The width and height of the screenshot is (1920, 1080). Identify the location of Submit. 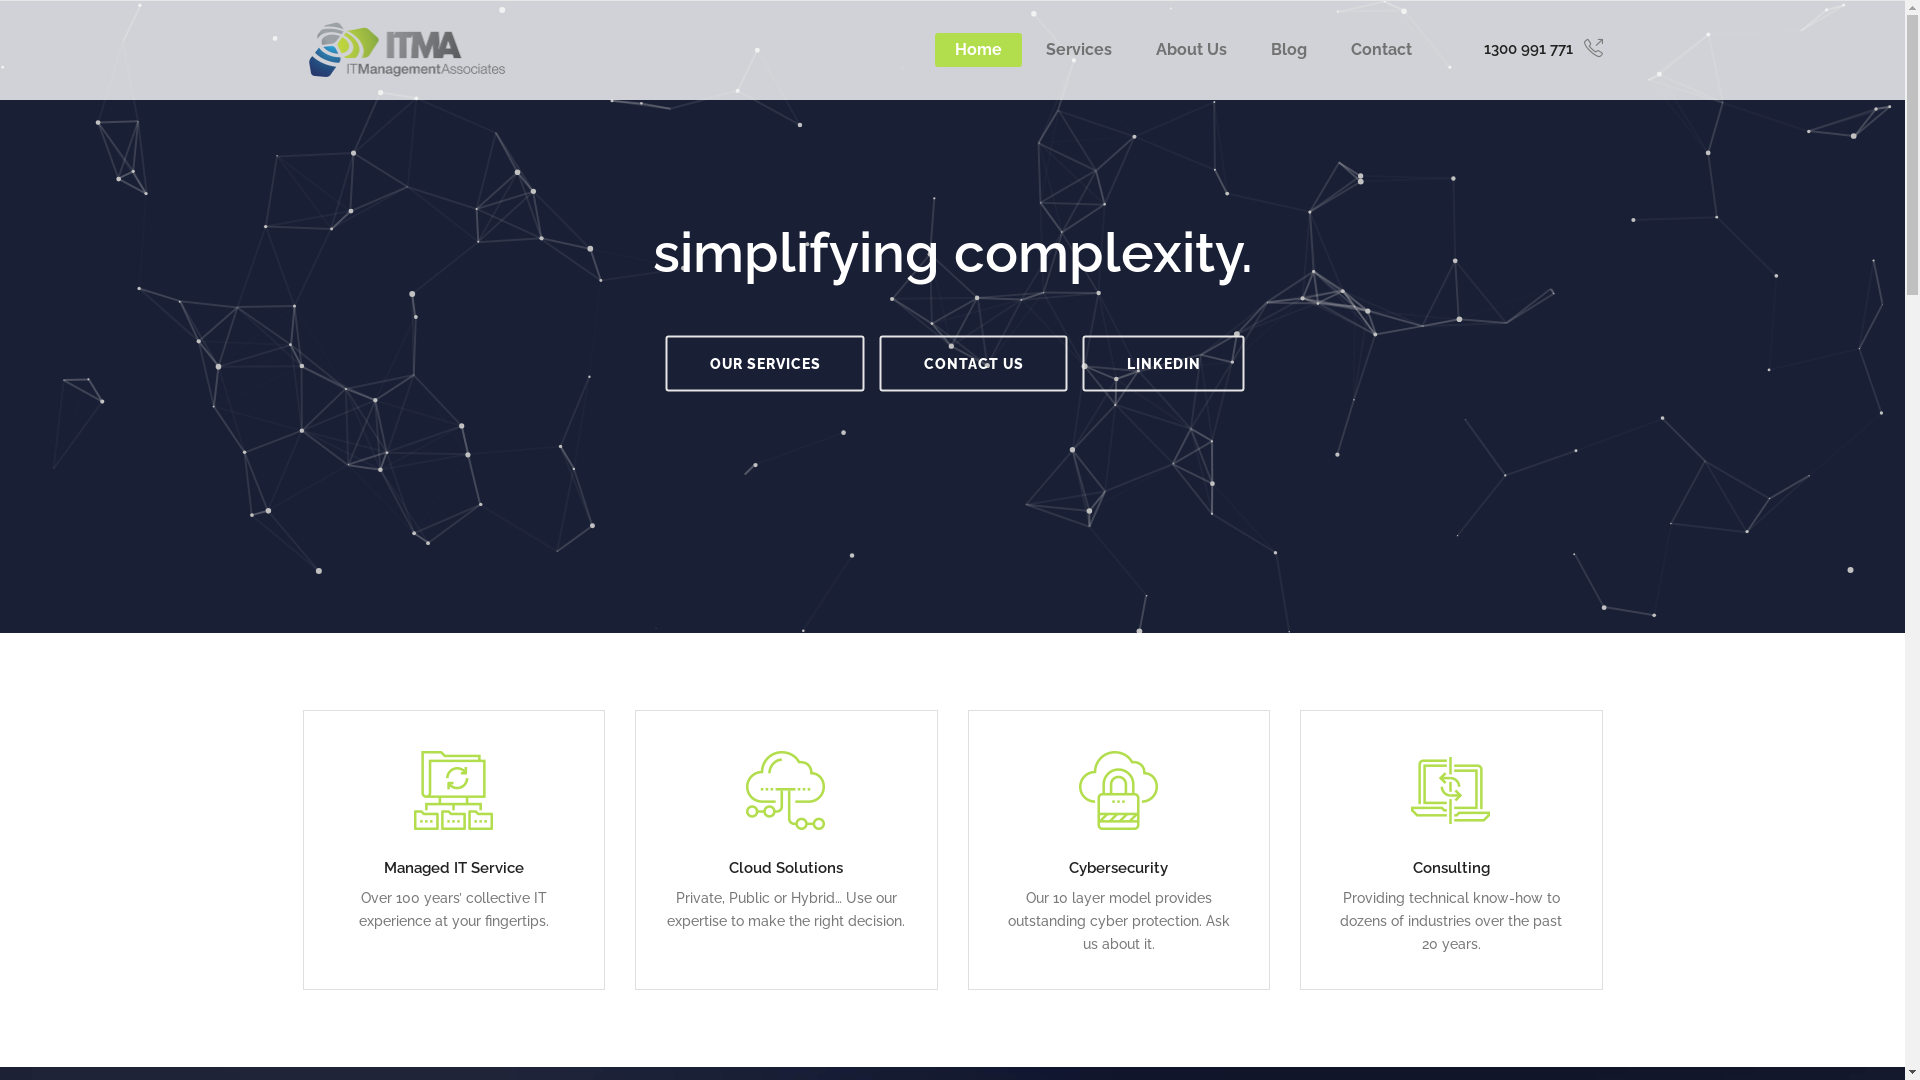
(1558, 889).